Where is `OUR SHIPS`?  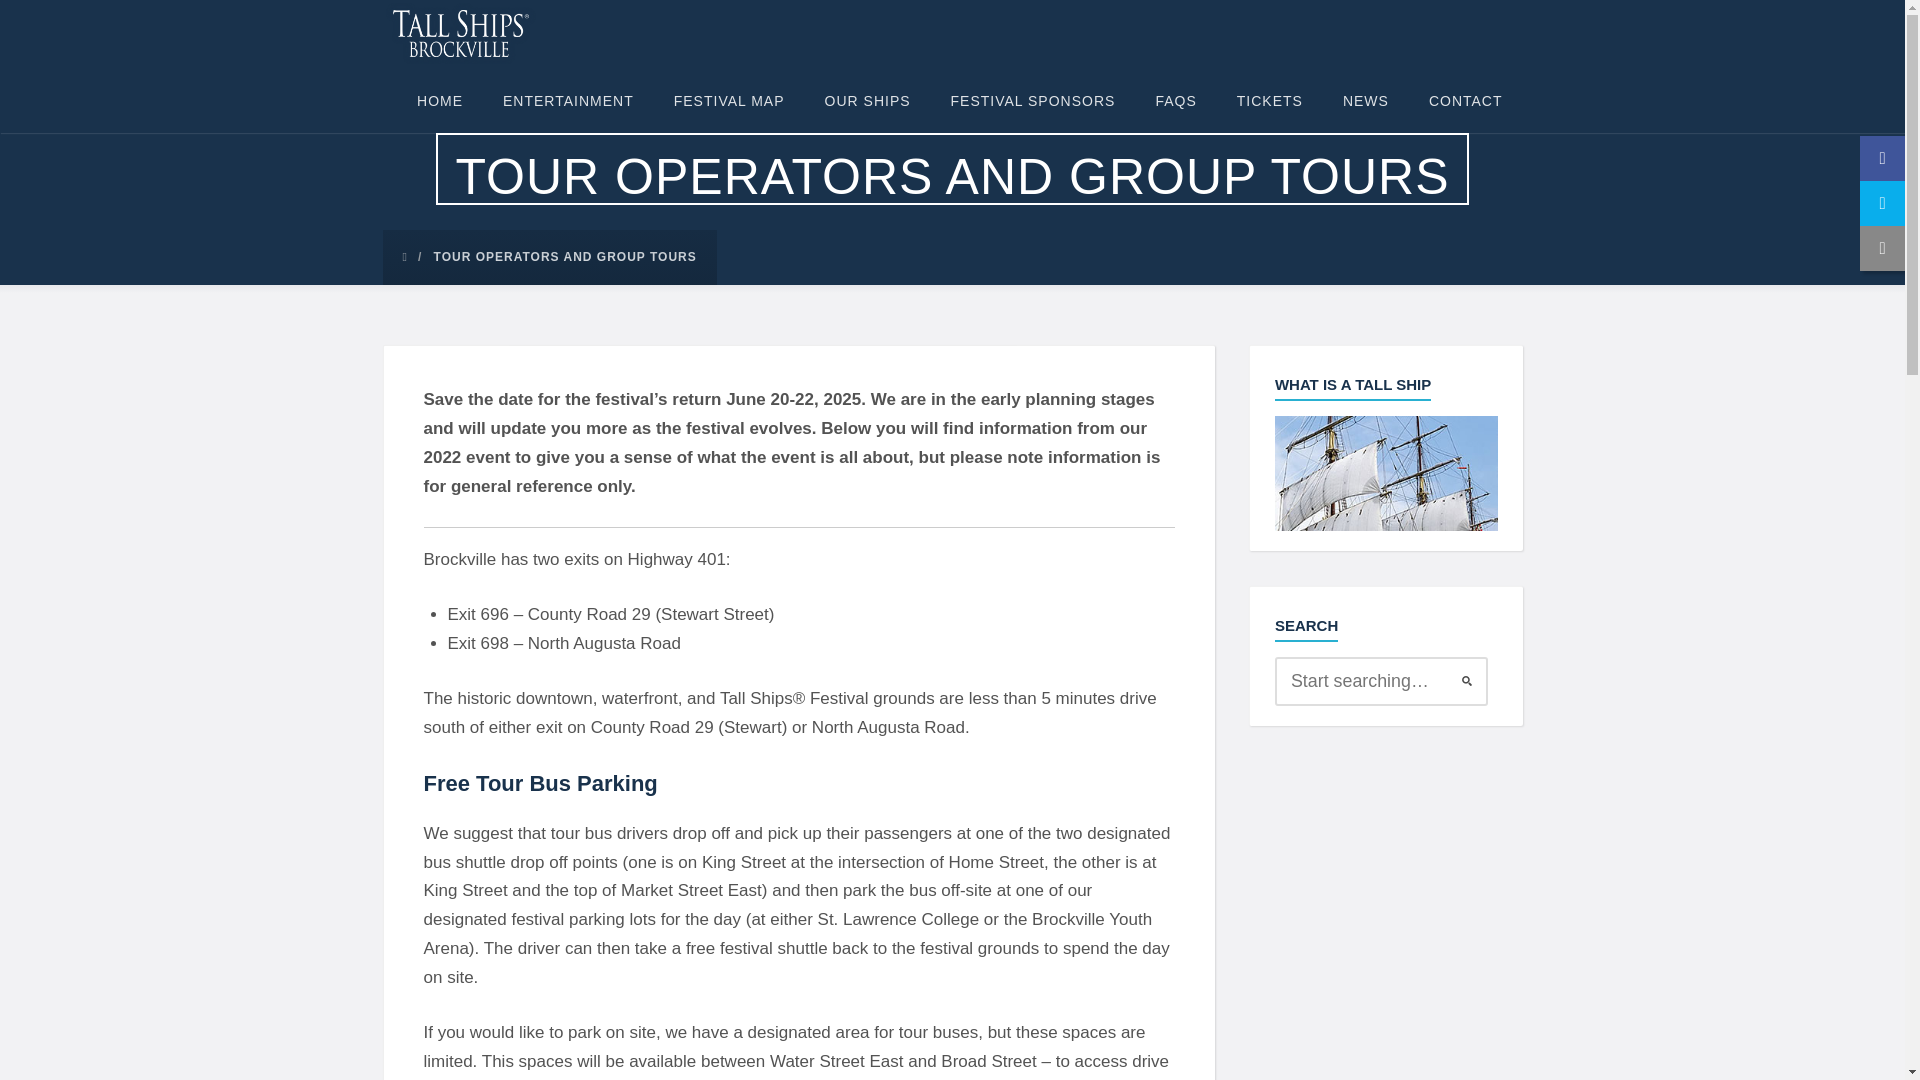 OUR SHIPS is located at coordinates (868, 99).